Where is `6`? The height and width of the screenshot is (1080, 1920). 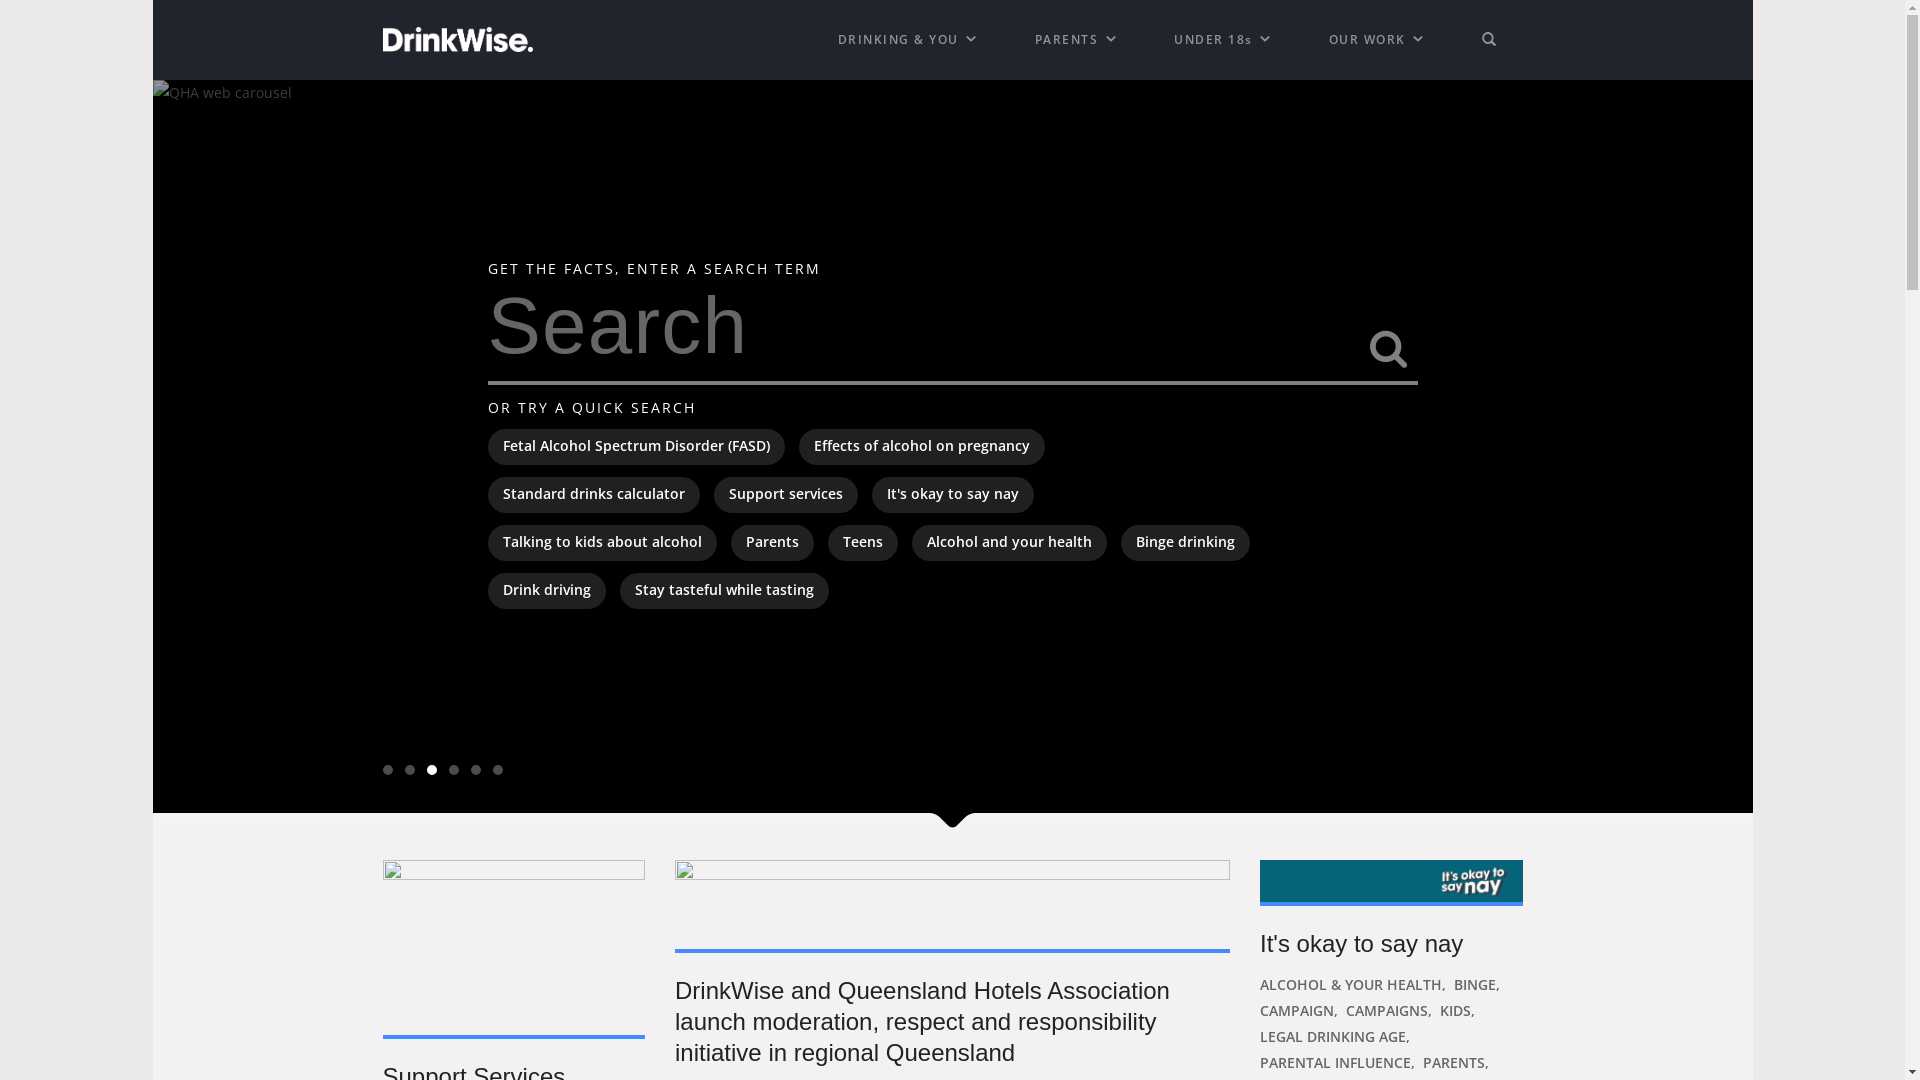
6 is located at coordinates (496, 770).